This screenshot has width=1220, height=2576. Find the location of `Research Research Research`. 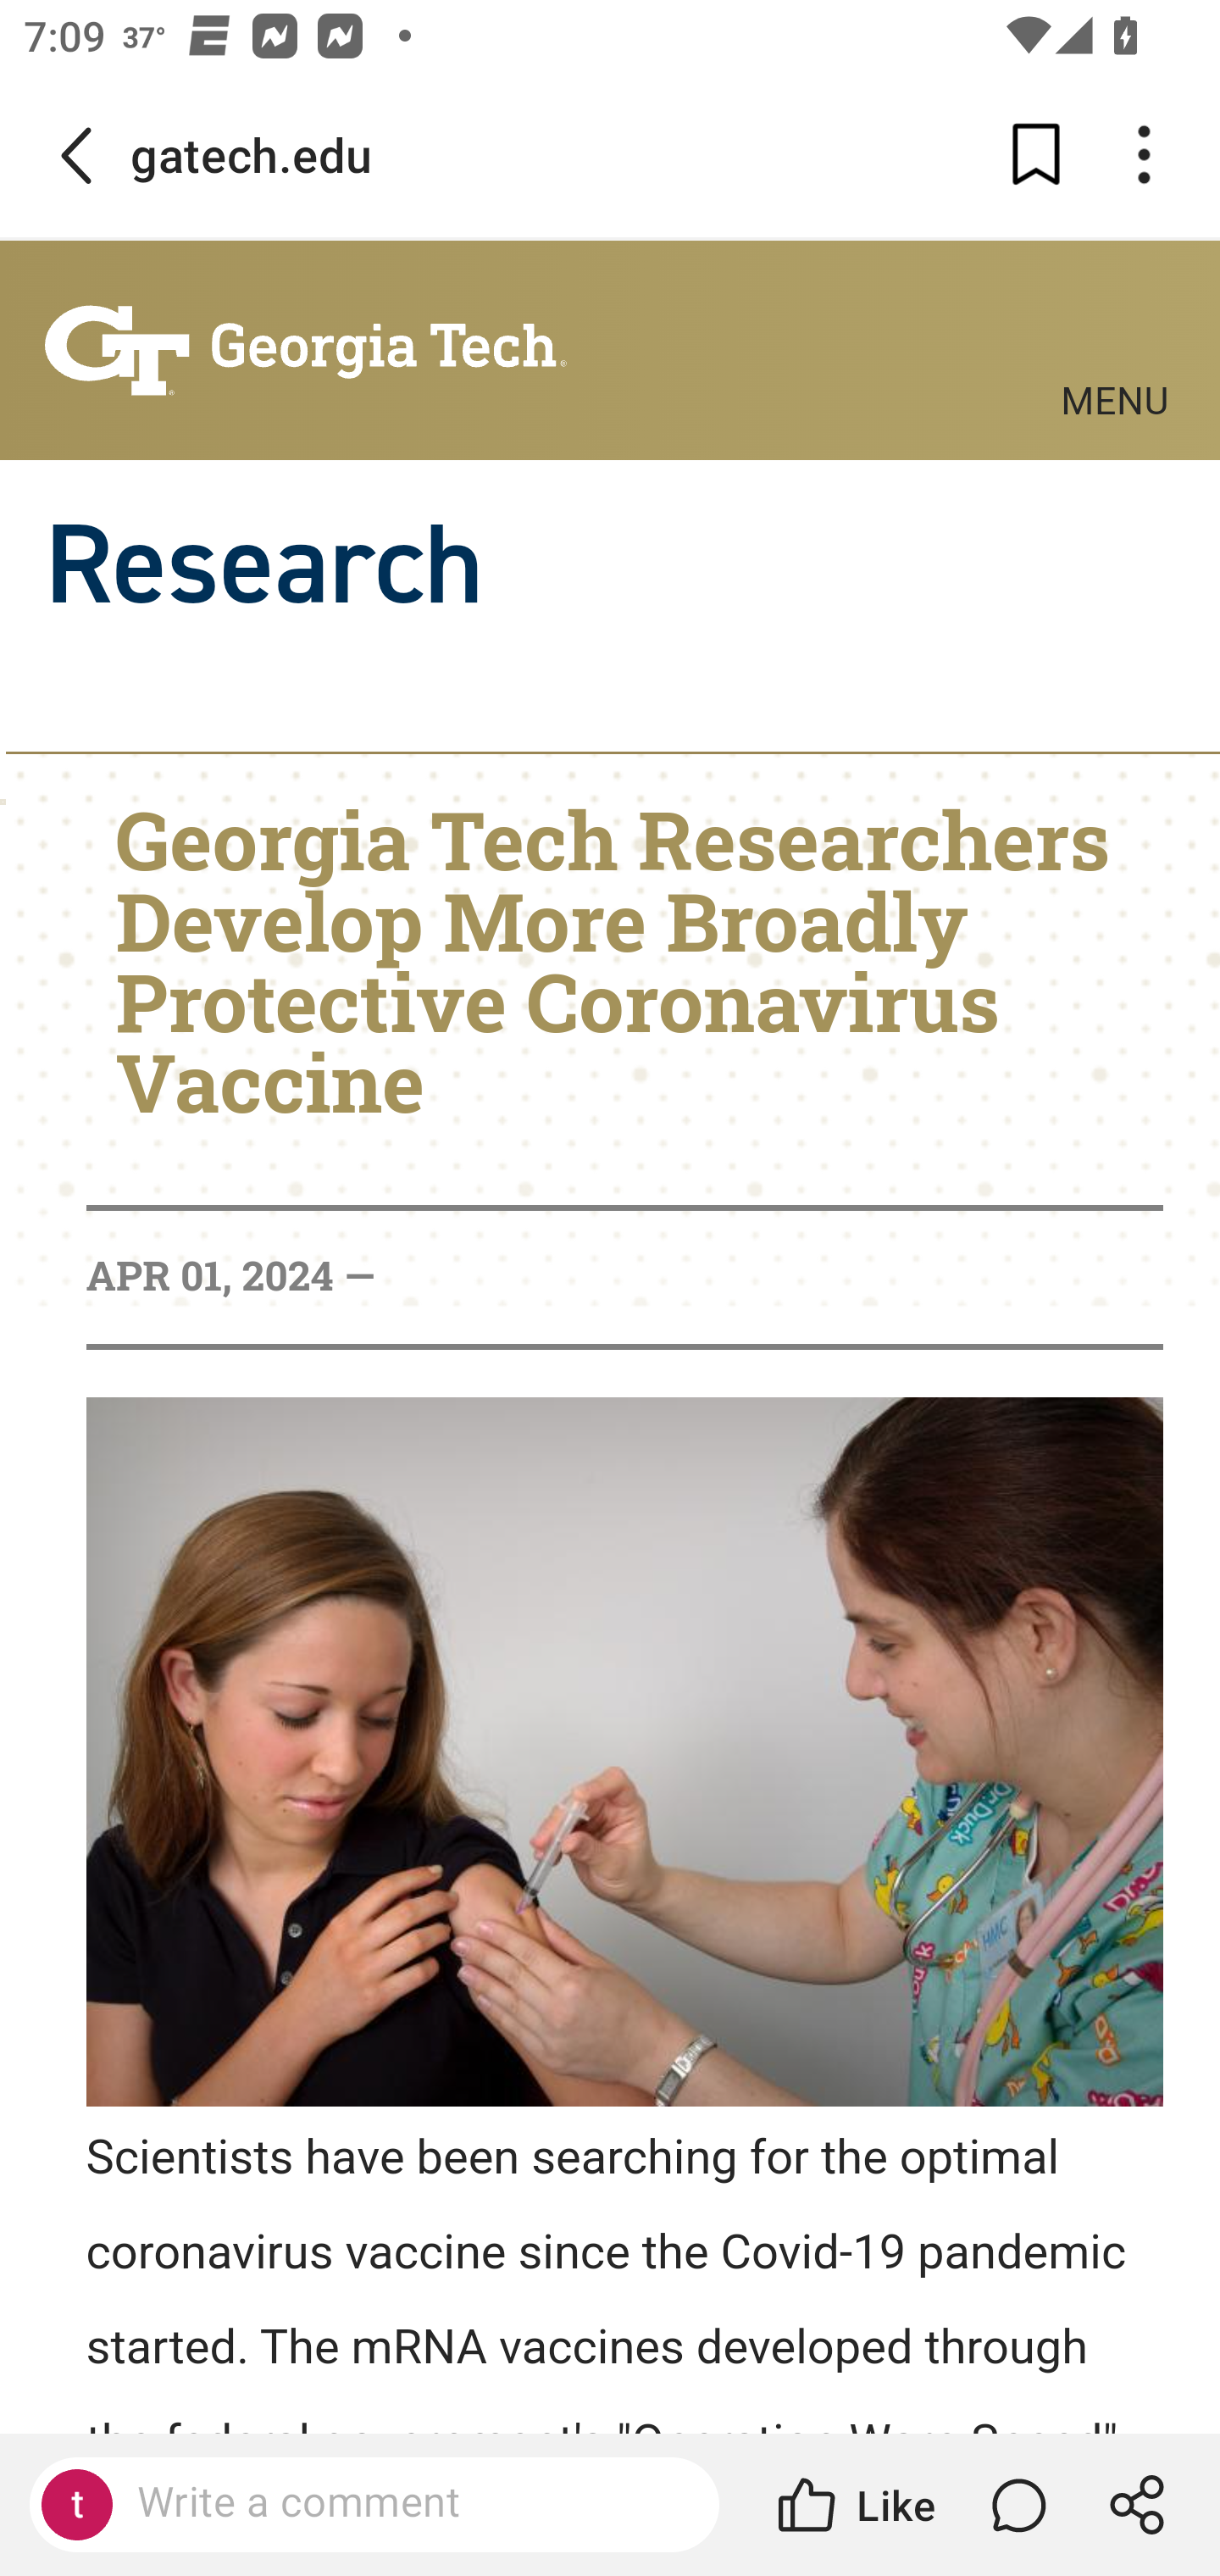

Research Research Research is located at coordinates (610, 564).